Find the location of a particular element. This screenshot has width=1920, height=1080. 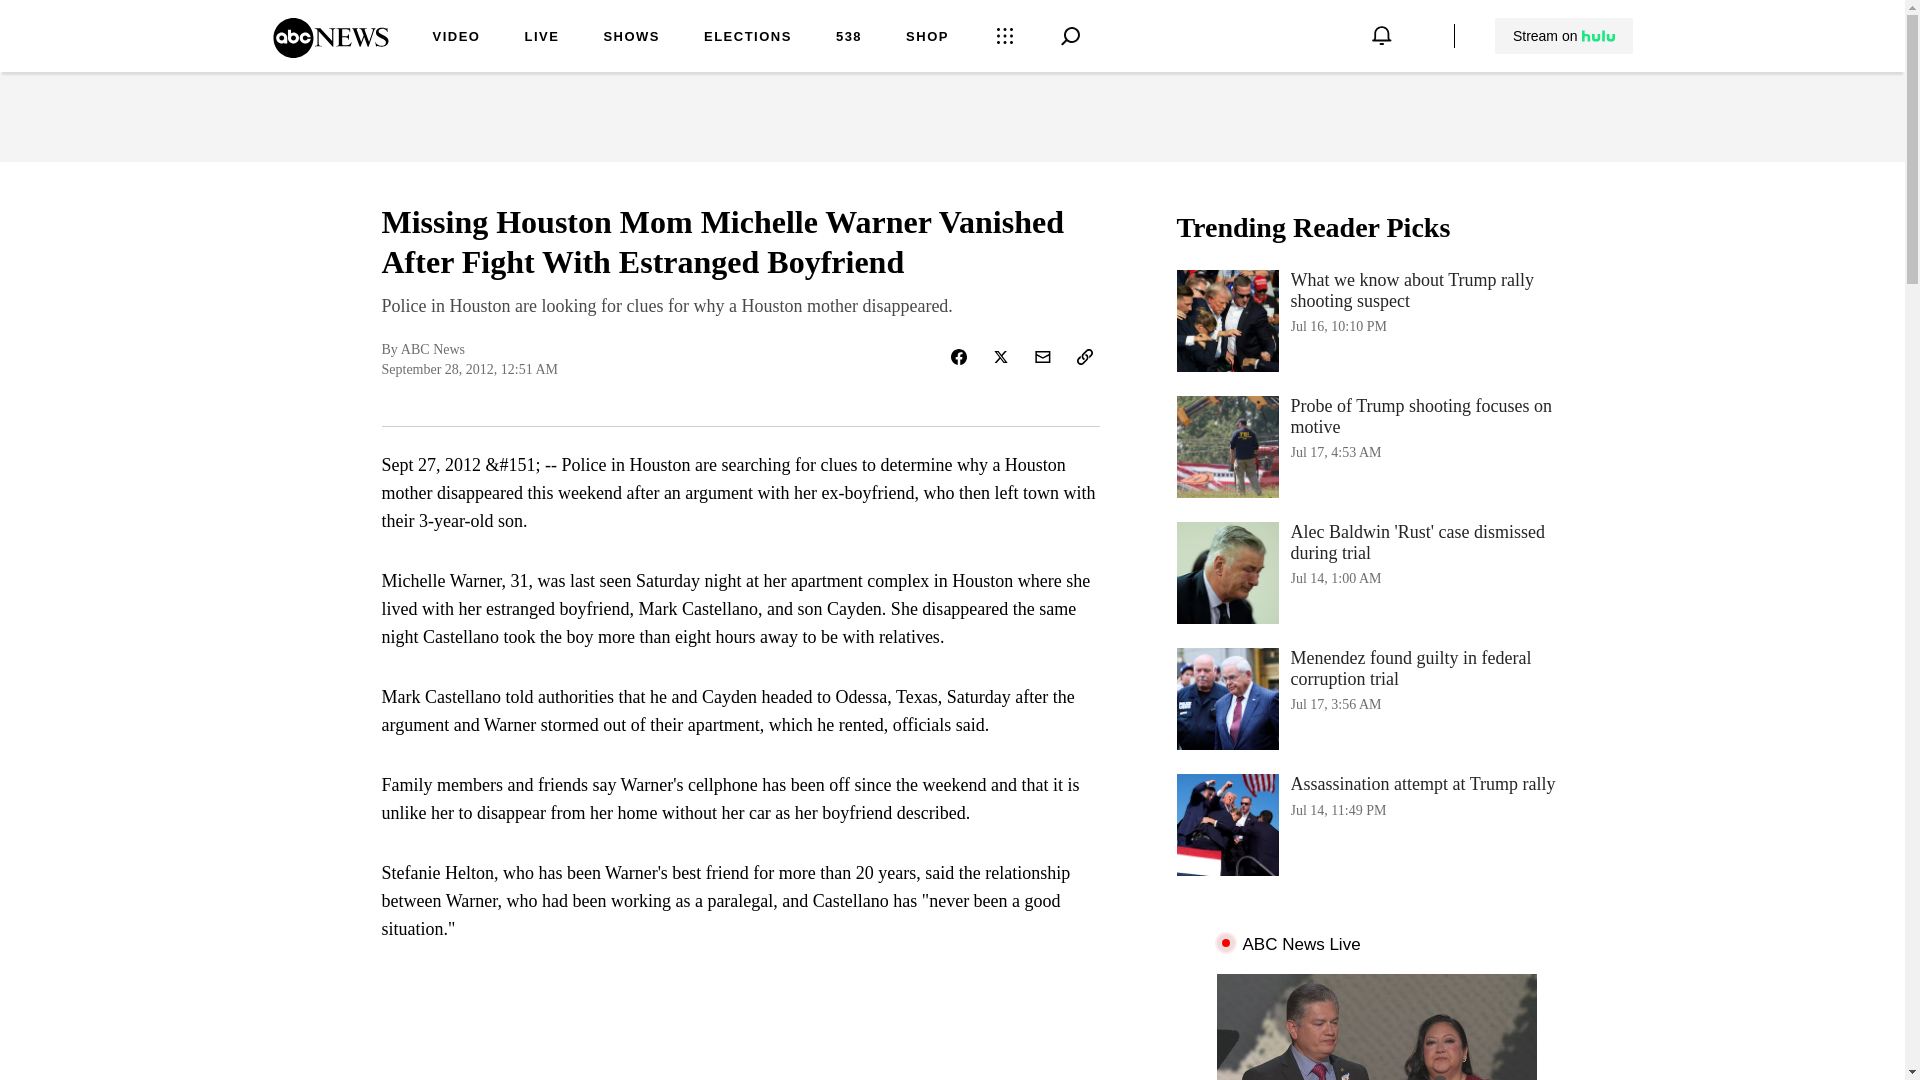

VIDEO is located at coordinates (1376, 824).